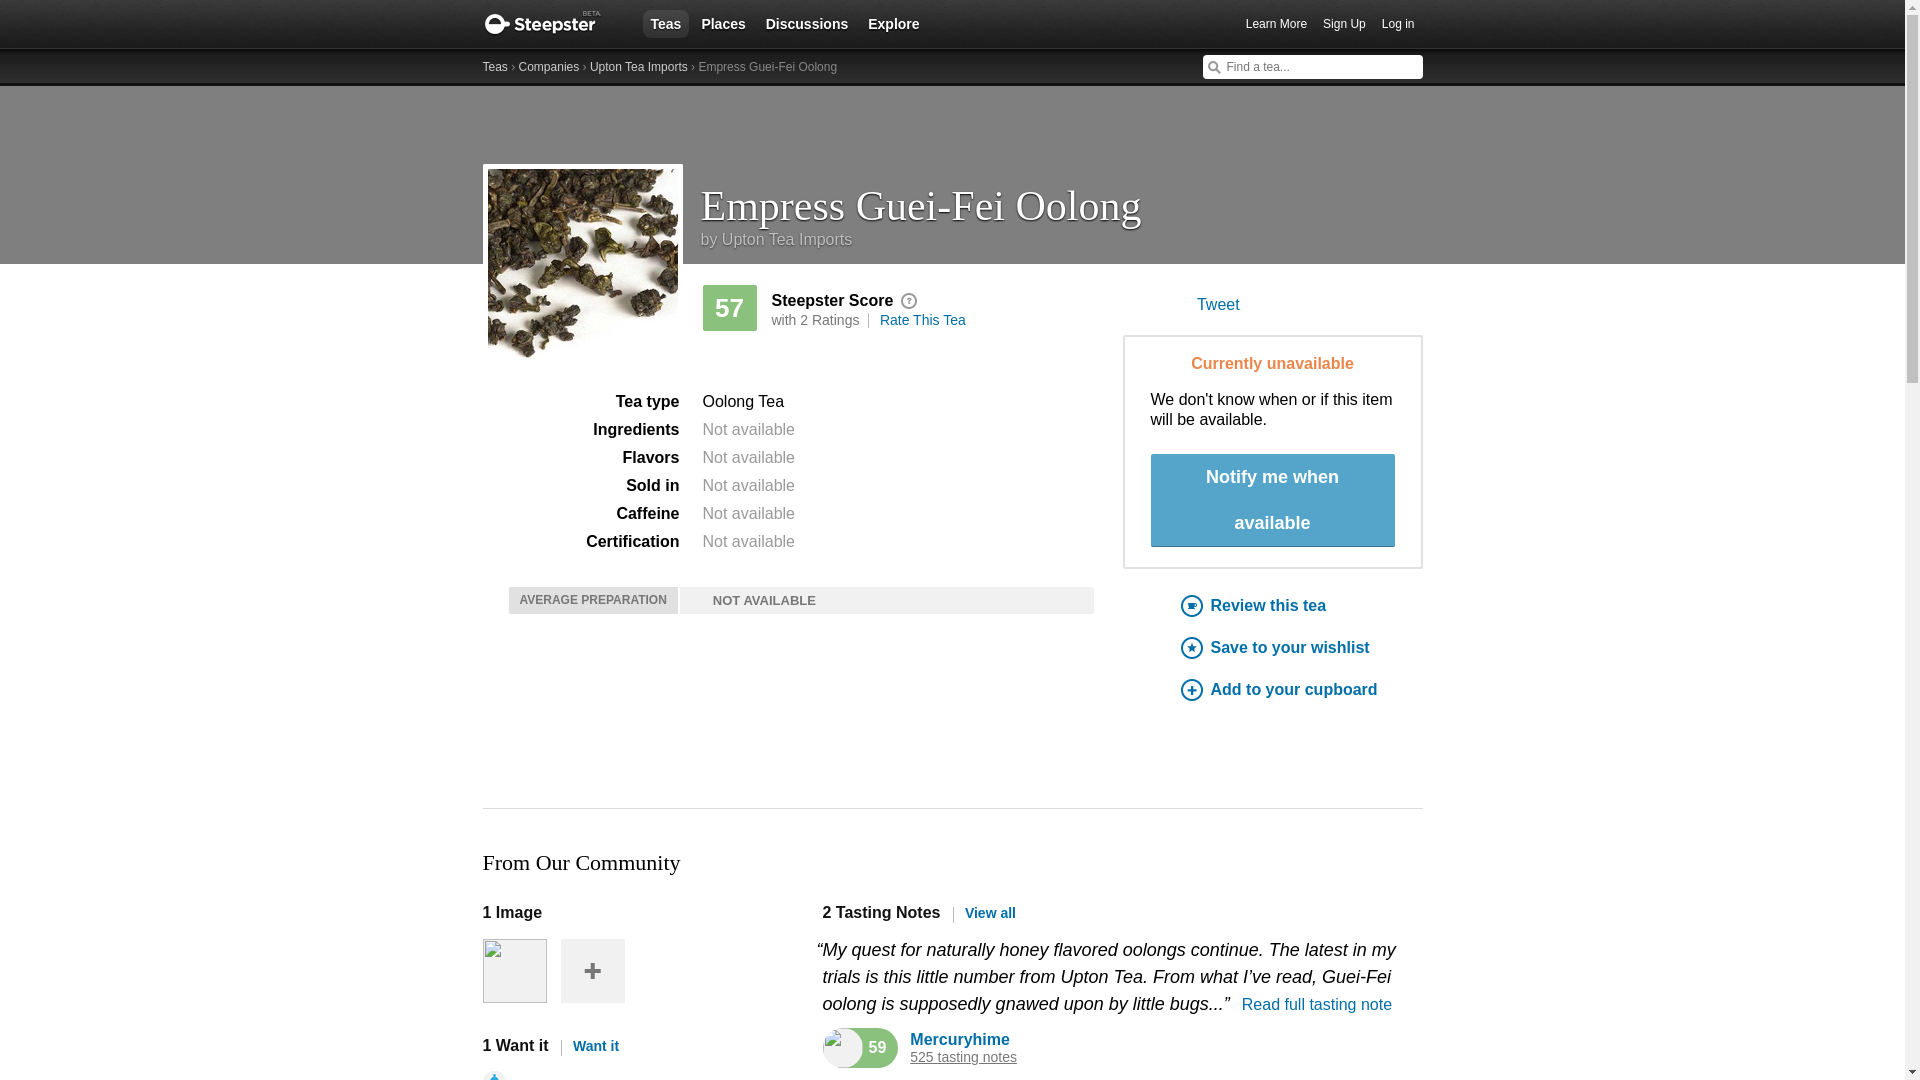 The width and height of the screenshot is (1920, 1080). What do you see at coordinates (1301, 690) in the screenshot?
I see `Add to your cupboard` at bounding box center [1301, 690].